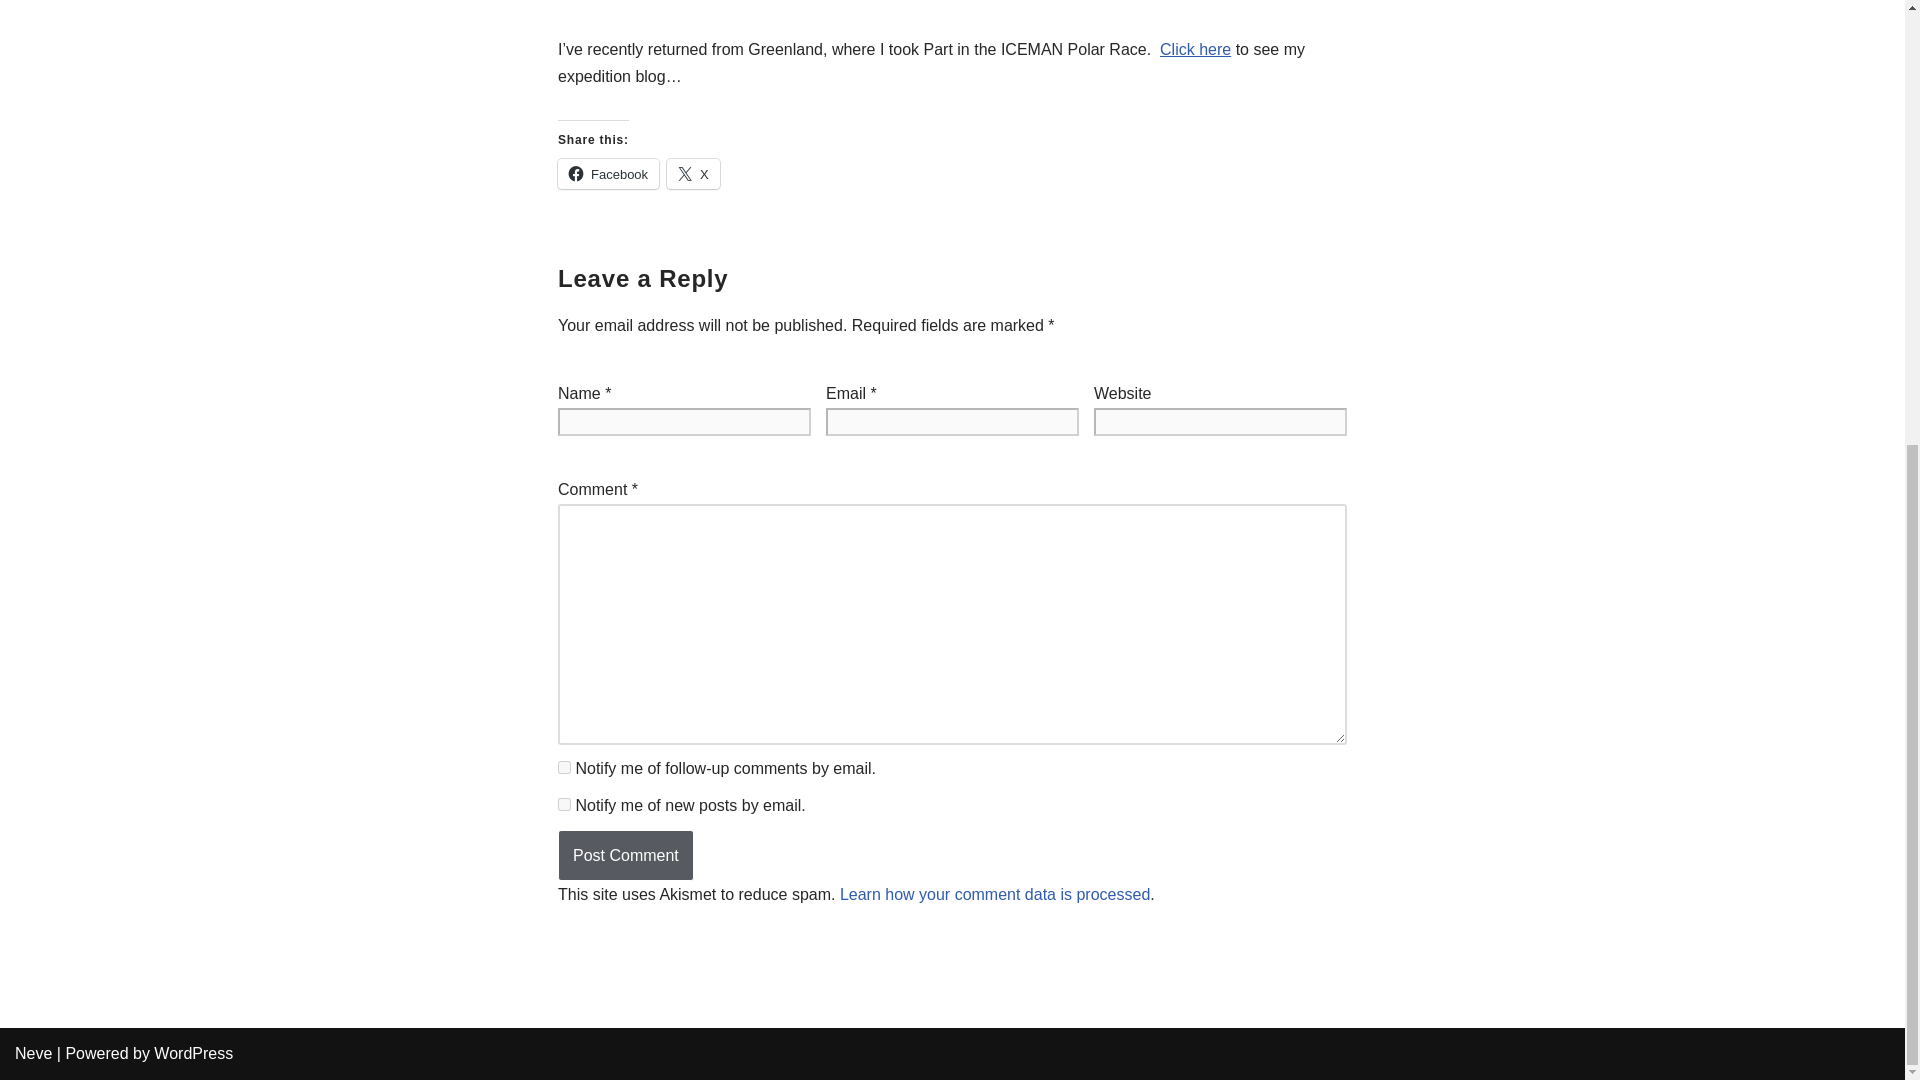 This screenshot has height=1080, width=1920. What do you see at coordinates (693, 174) in the screenshot?
I see `X` at bounding box center [693, 174].